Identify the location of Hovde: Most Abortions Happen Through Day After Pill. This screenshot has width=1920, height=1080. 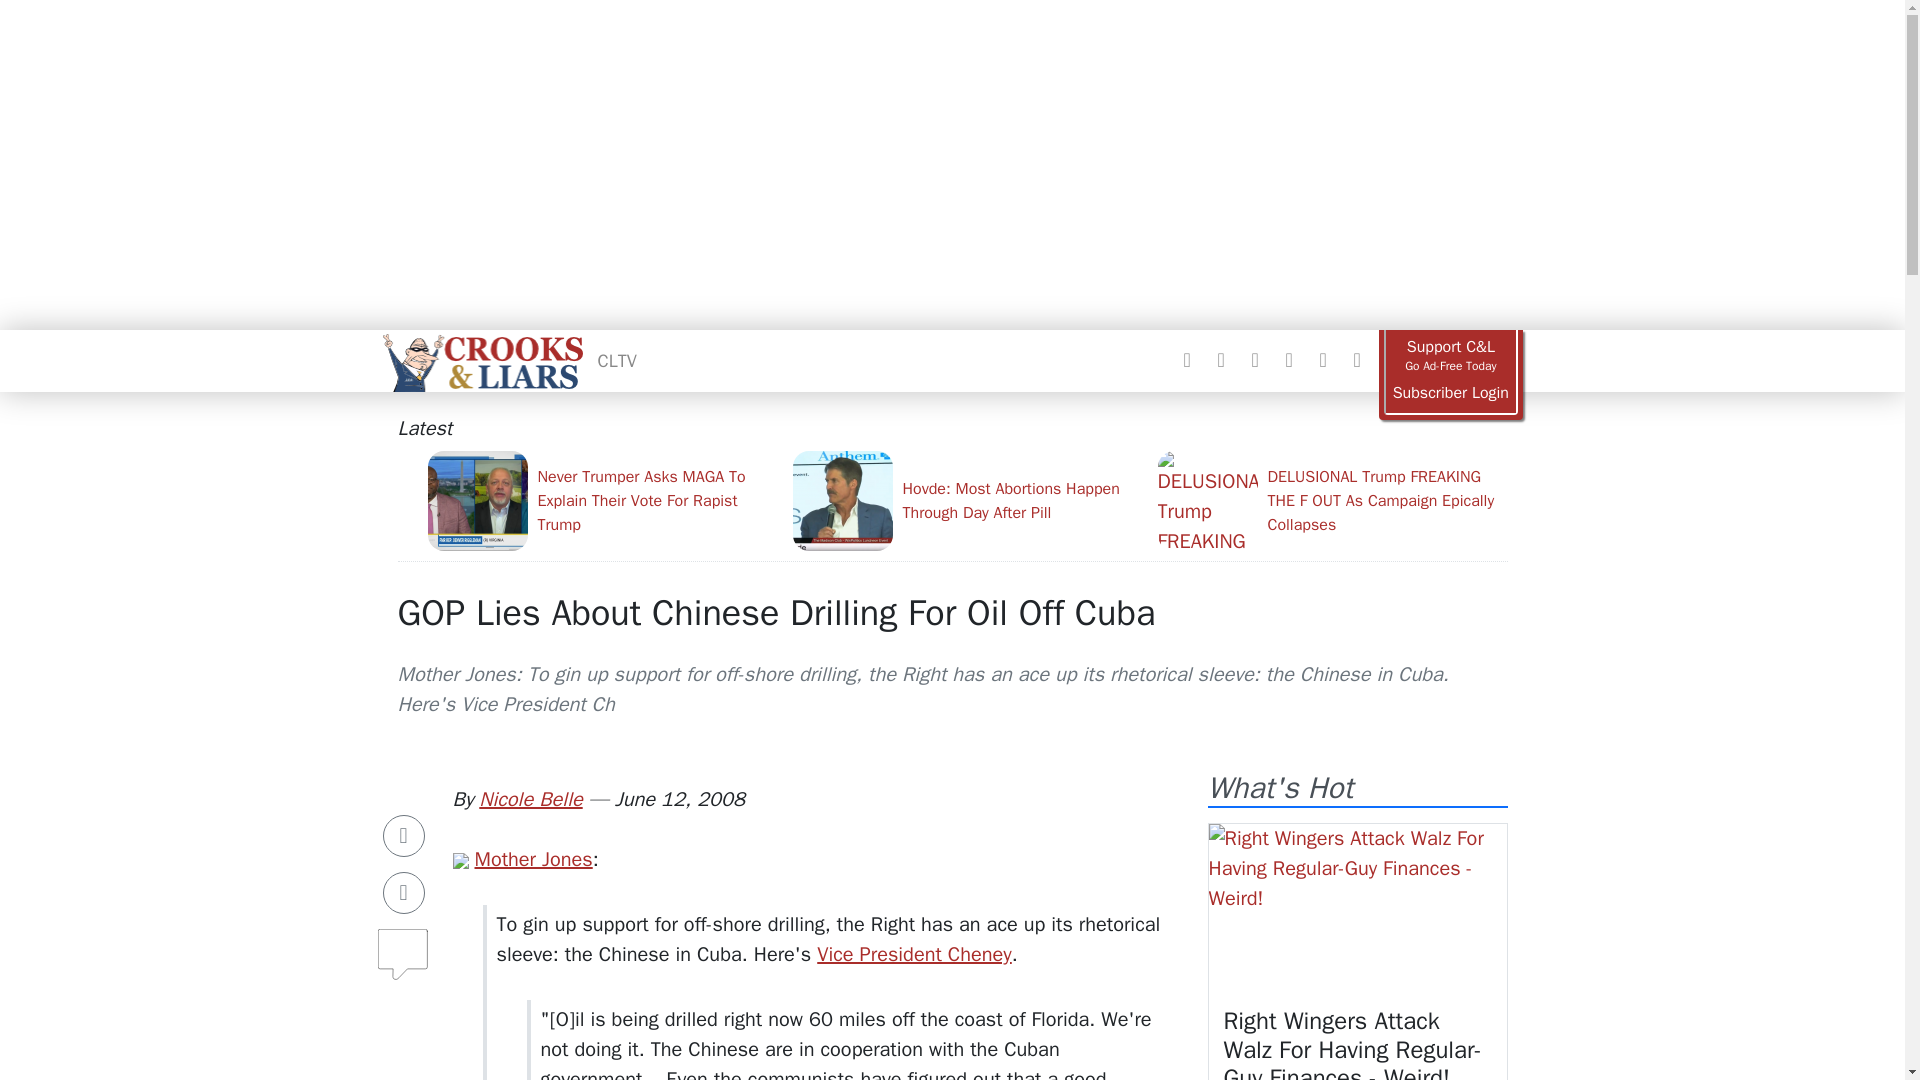
(966, 500).